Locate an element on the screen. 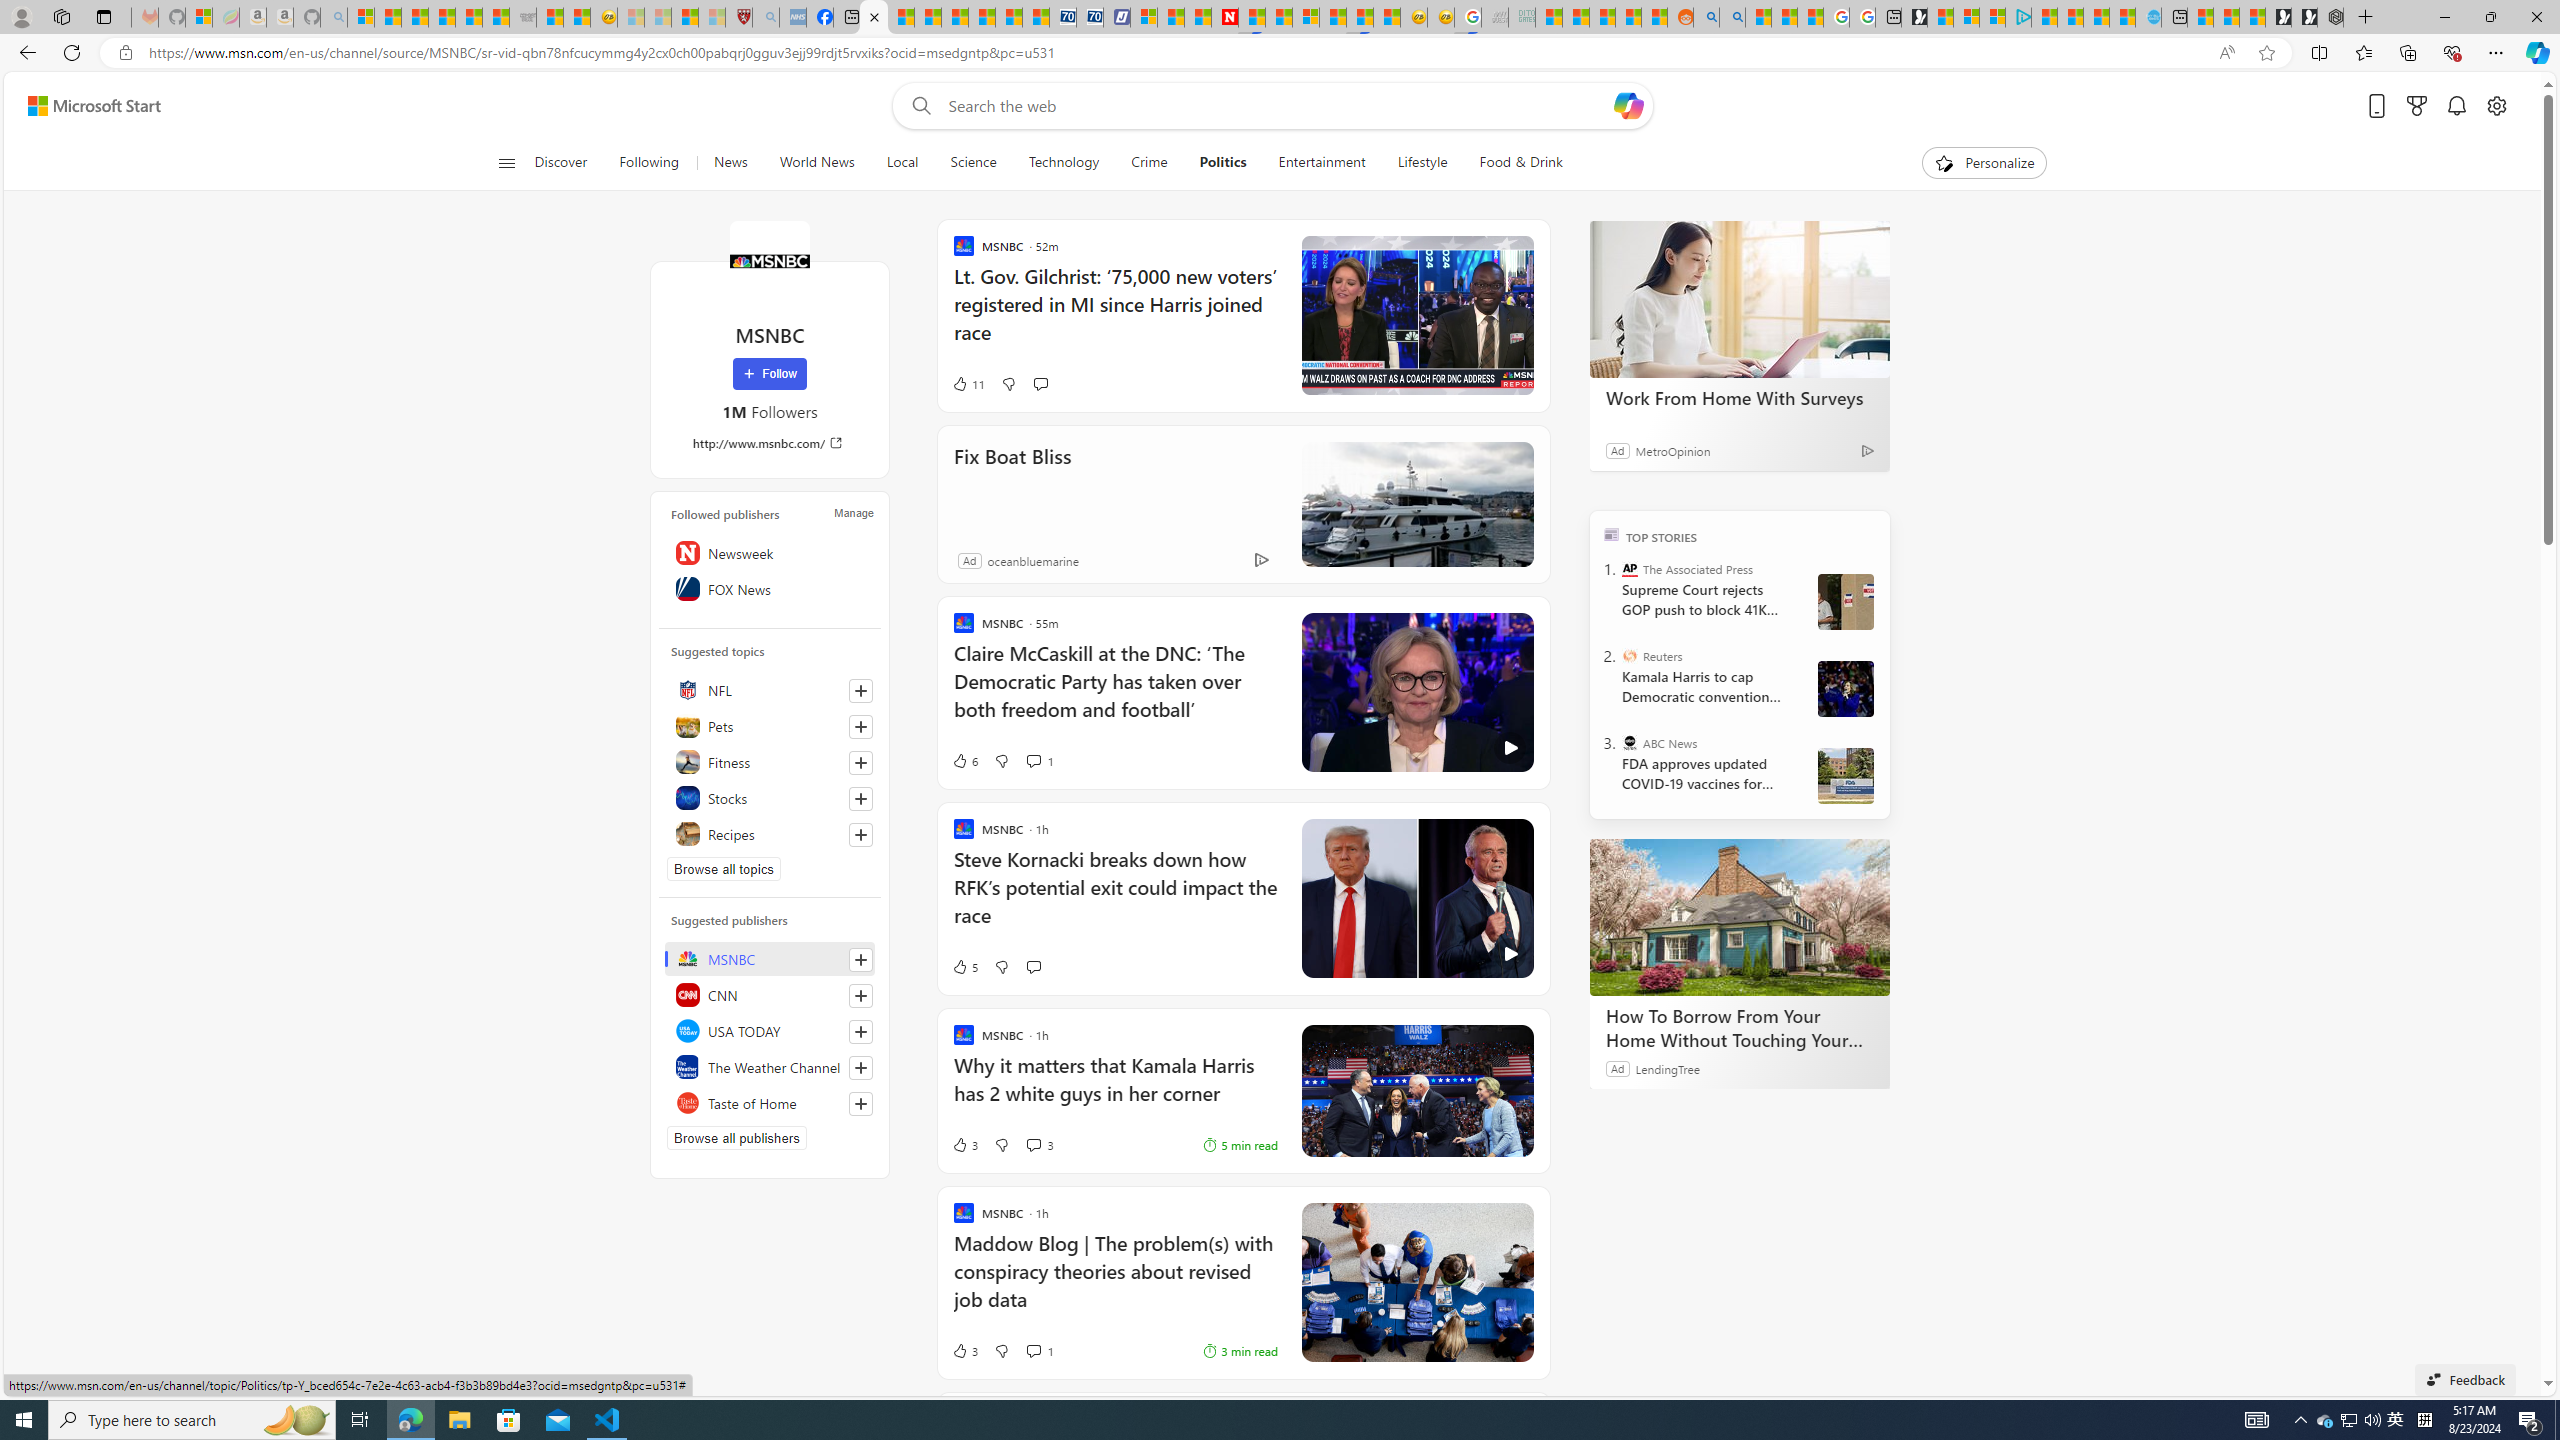 The height and width of the screenshot is (1440, 2560). Discover is located at coordinates (570, 163).